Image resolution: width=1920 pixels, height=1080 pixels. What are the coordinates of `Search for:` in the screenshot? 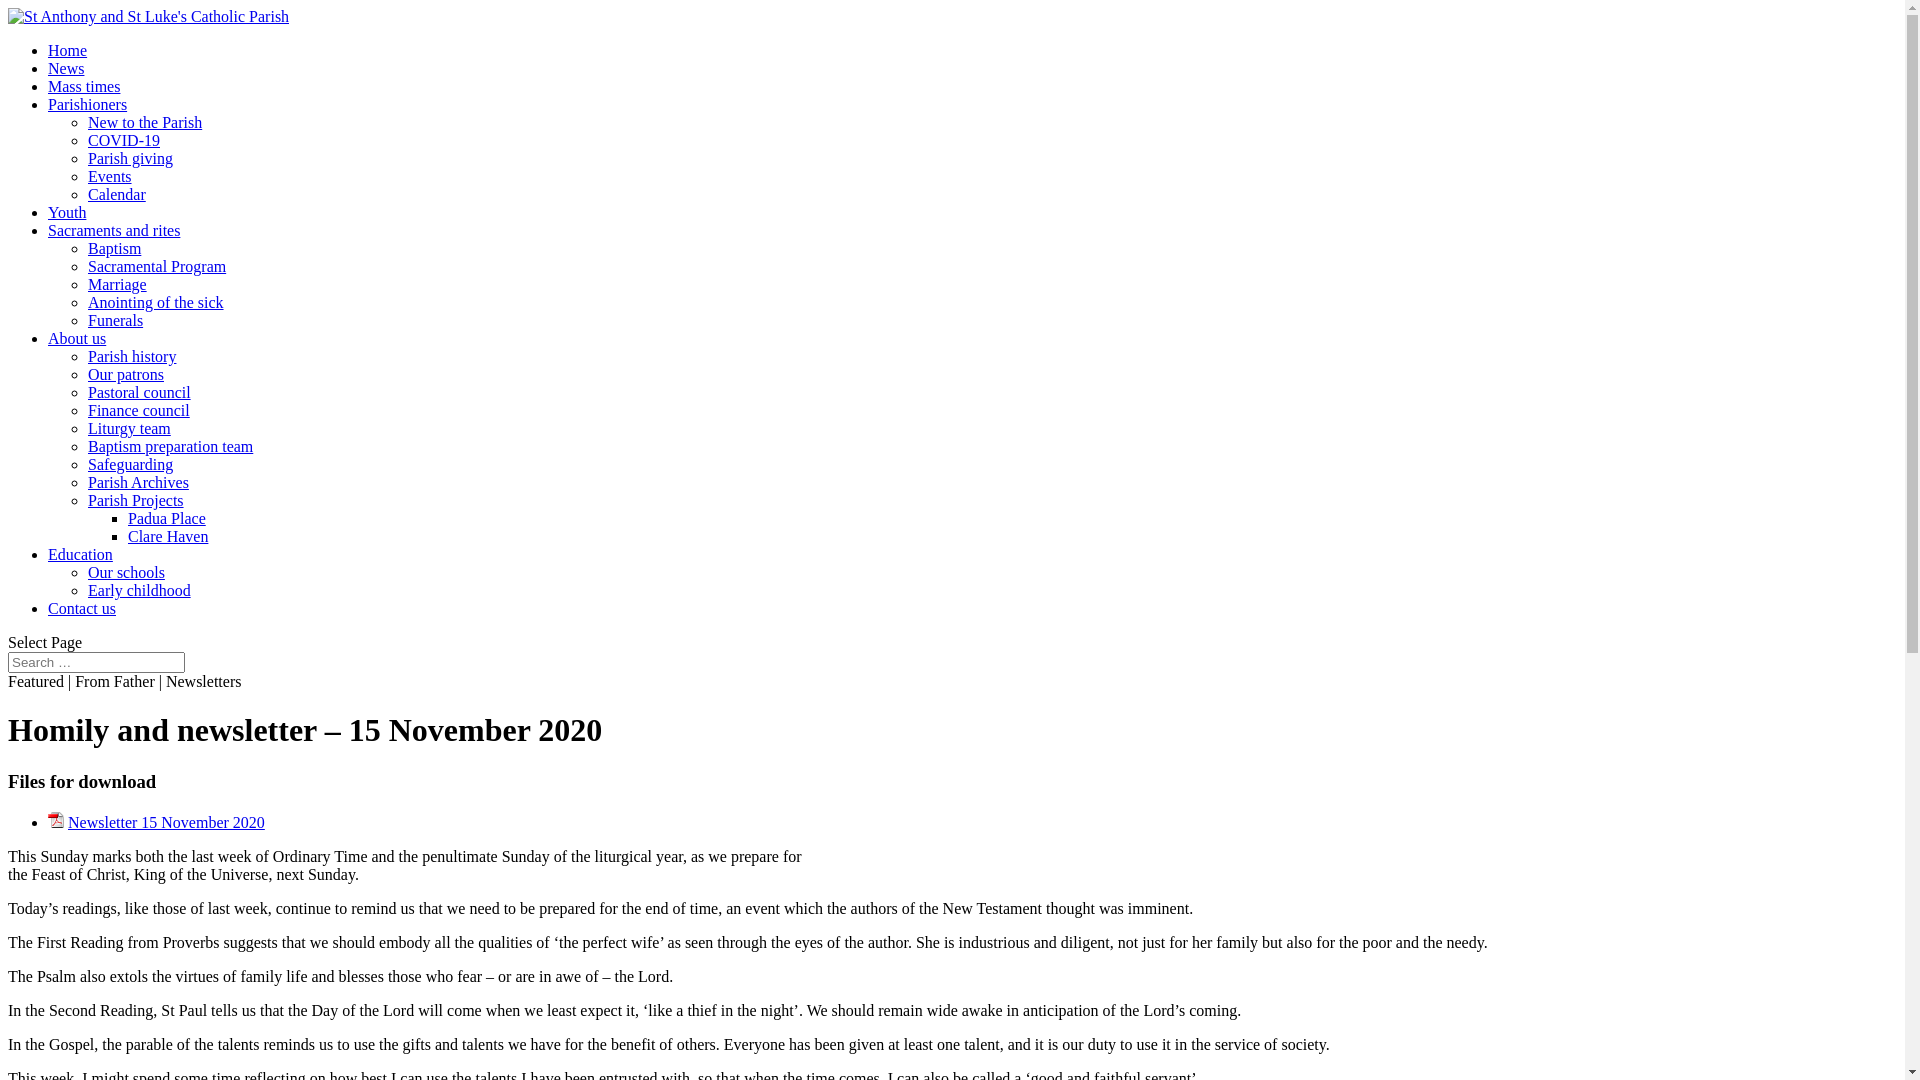 It's located at (96, 662).